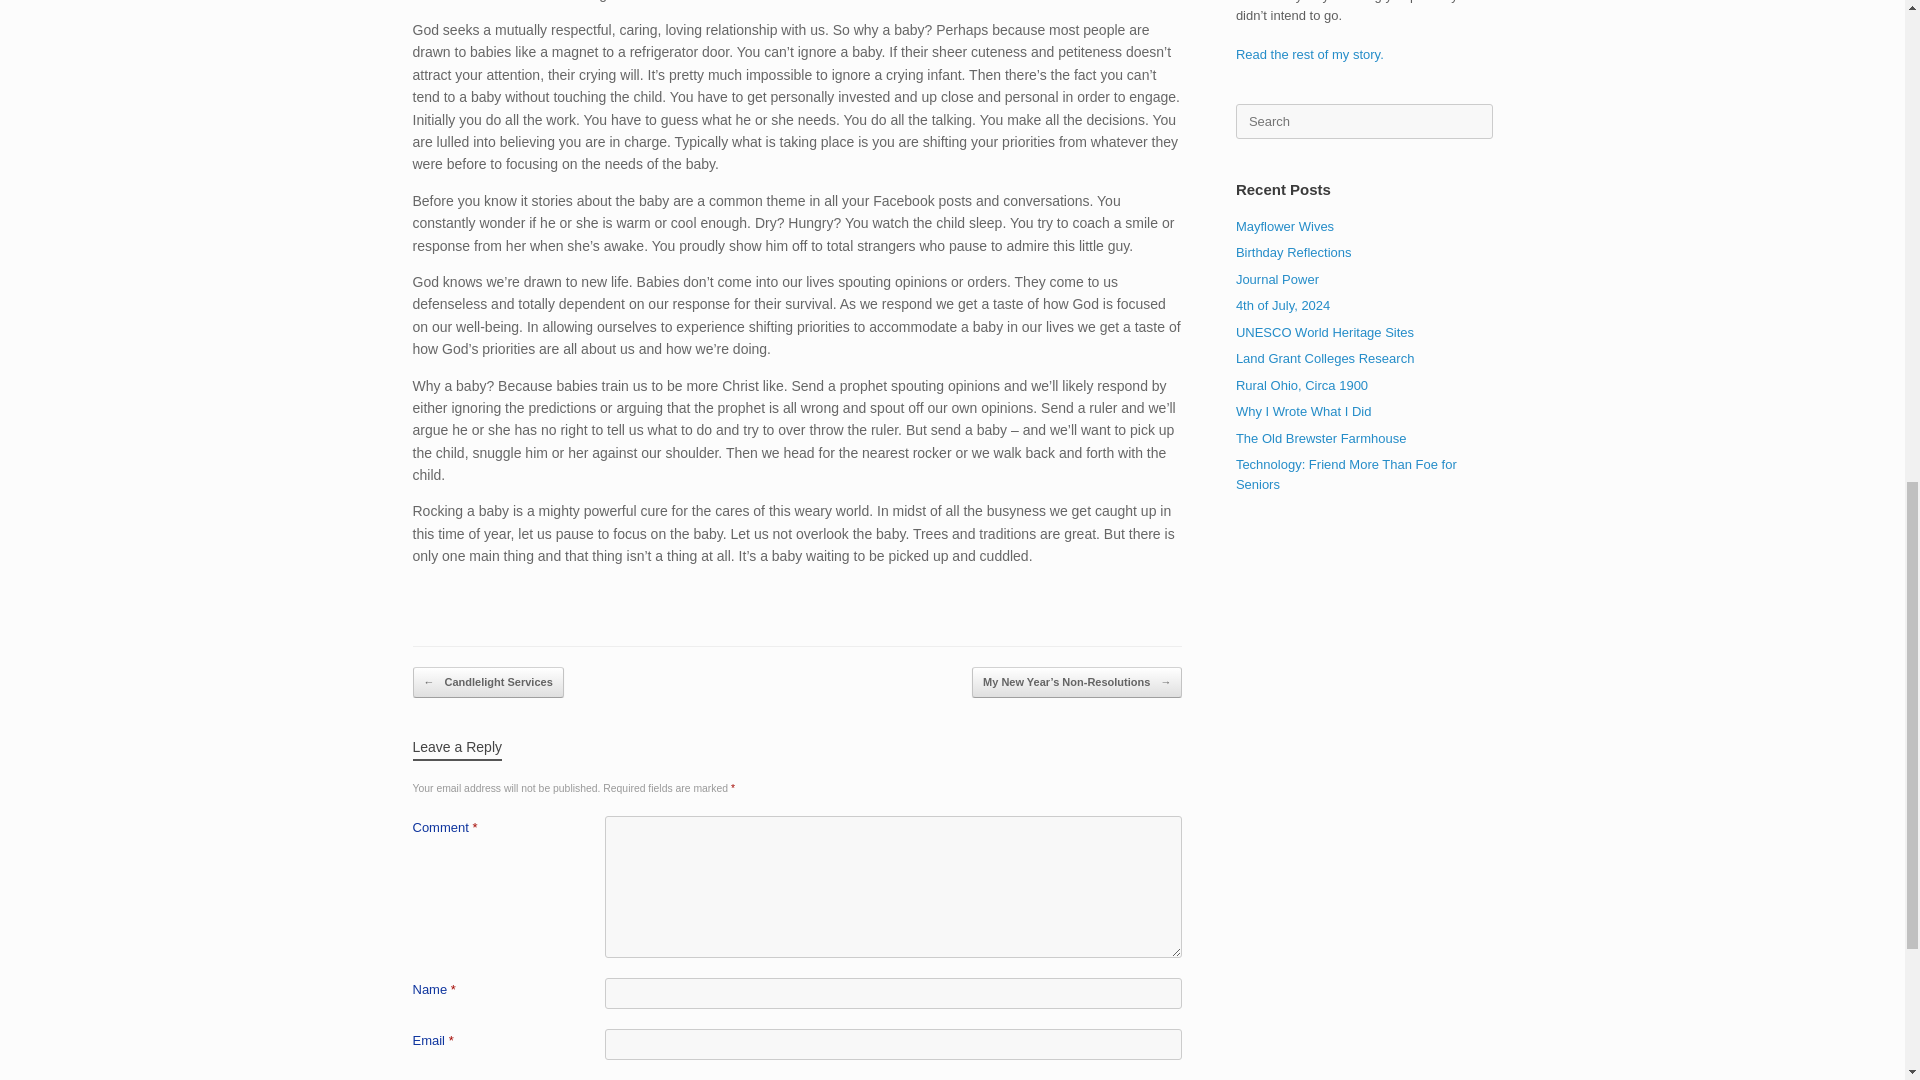  I want to click on 4th of July, 2024, so click(1283, 306).